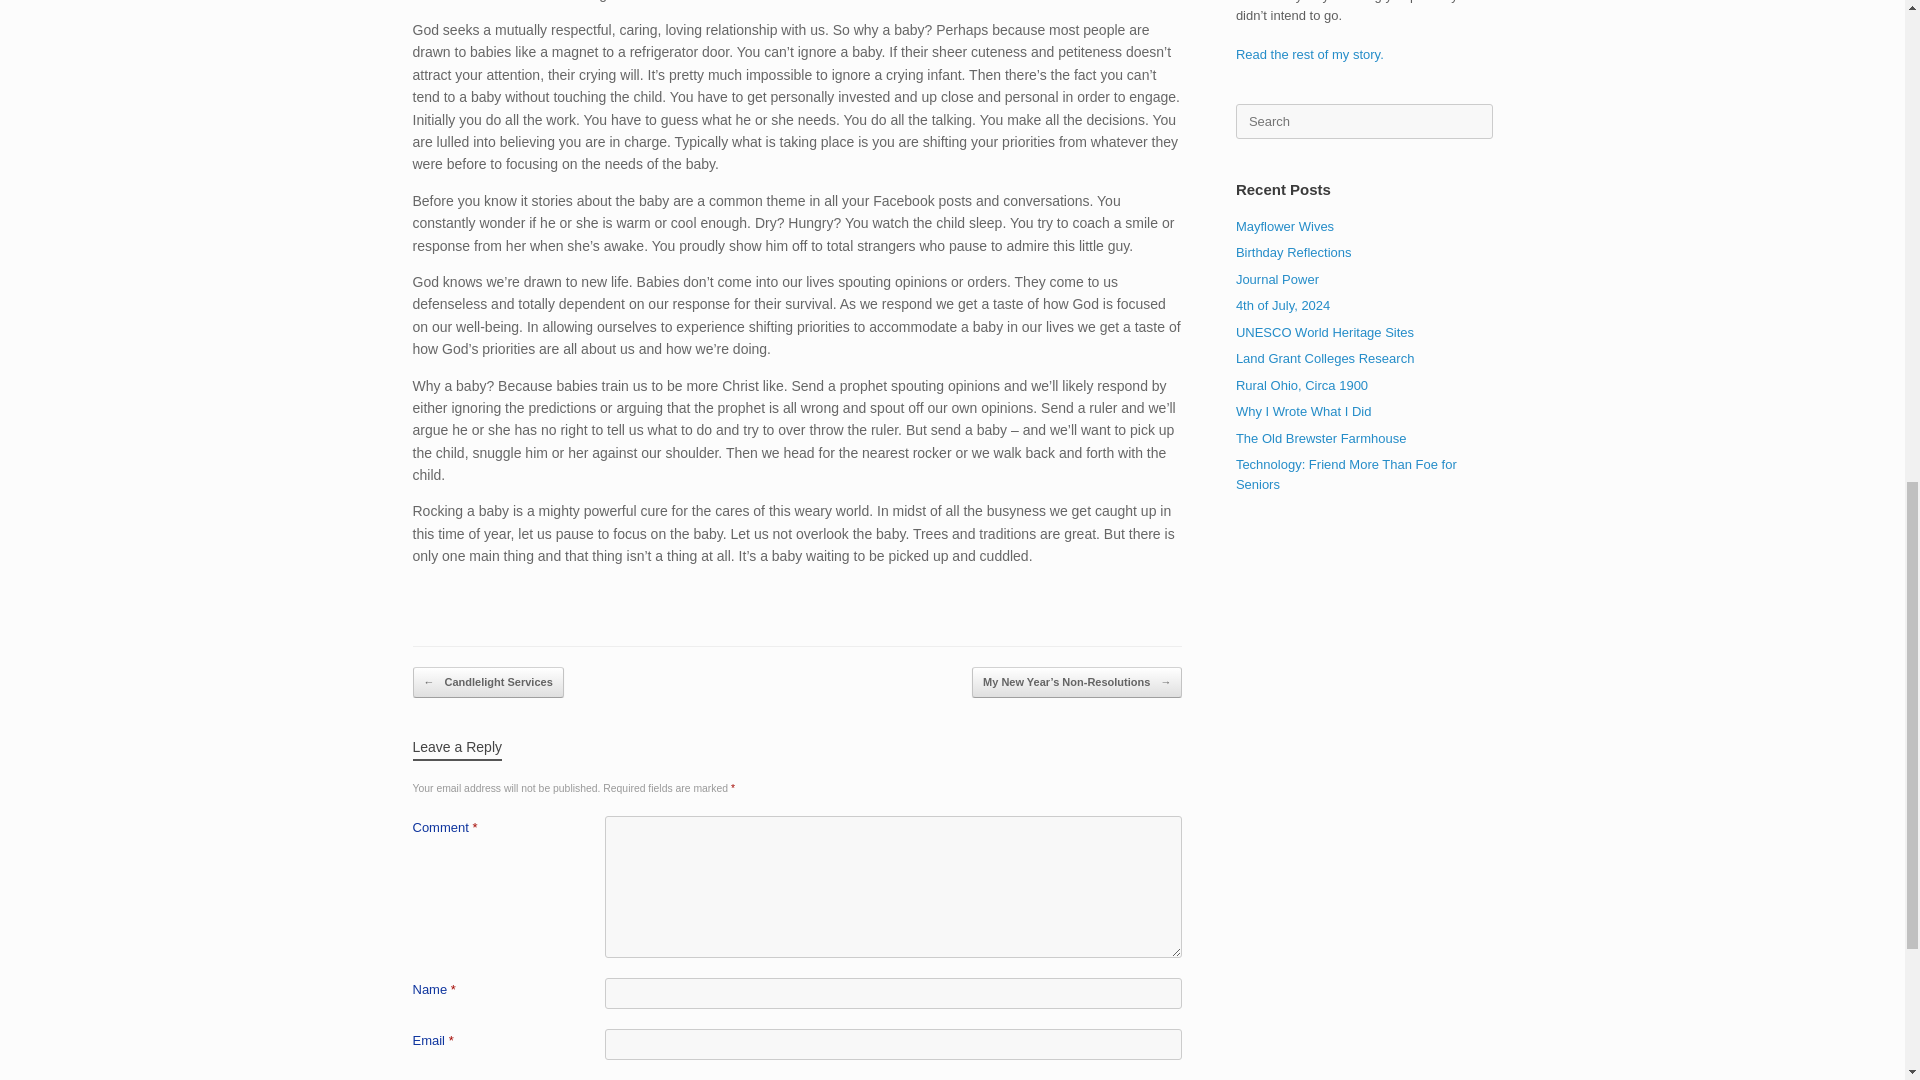  I want to click on 4th of July, 2024, so click(1283, 306).